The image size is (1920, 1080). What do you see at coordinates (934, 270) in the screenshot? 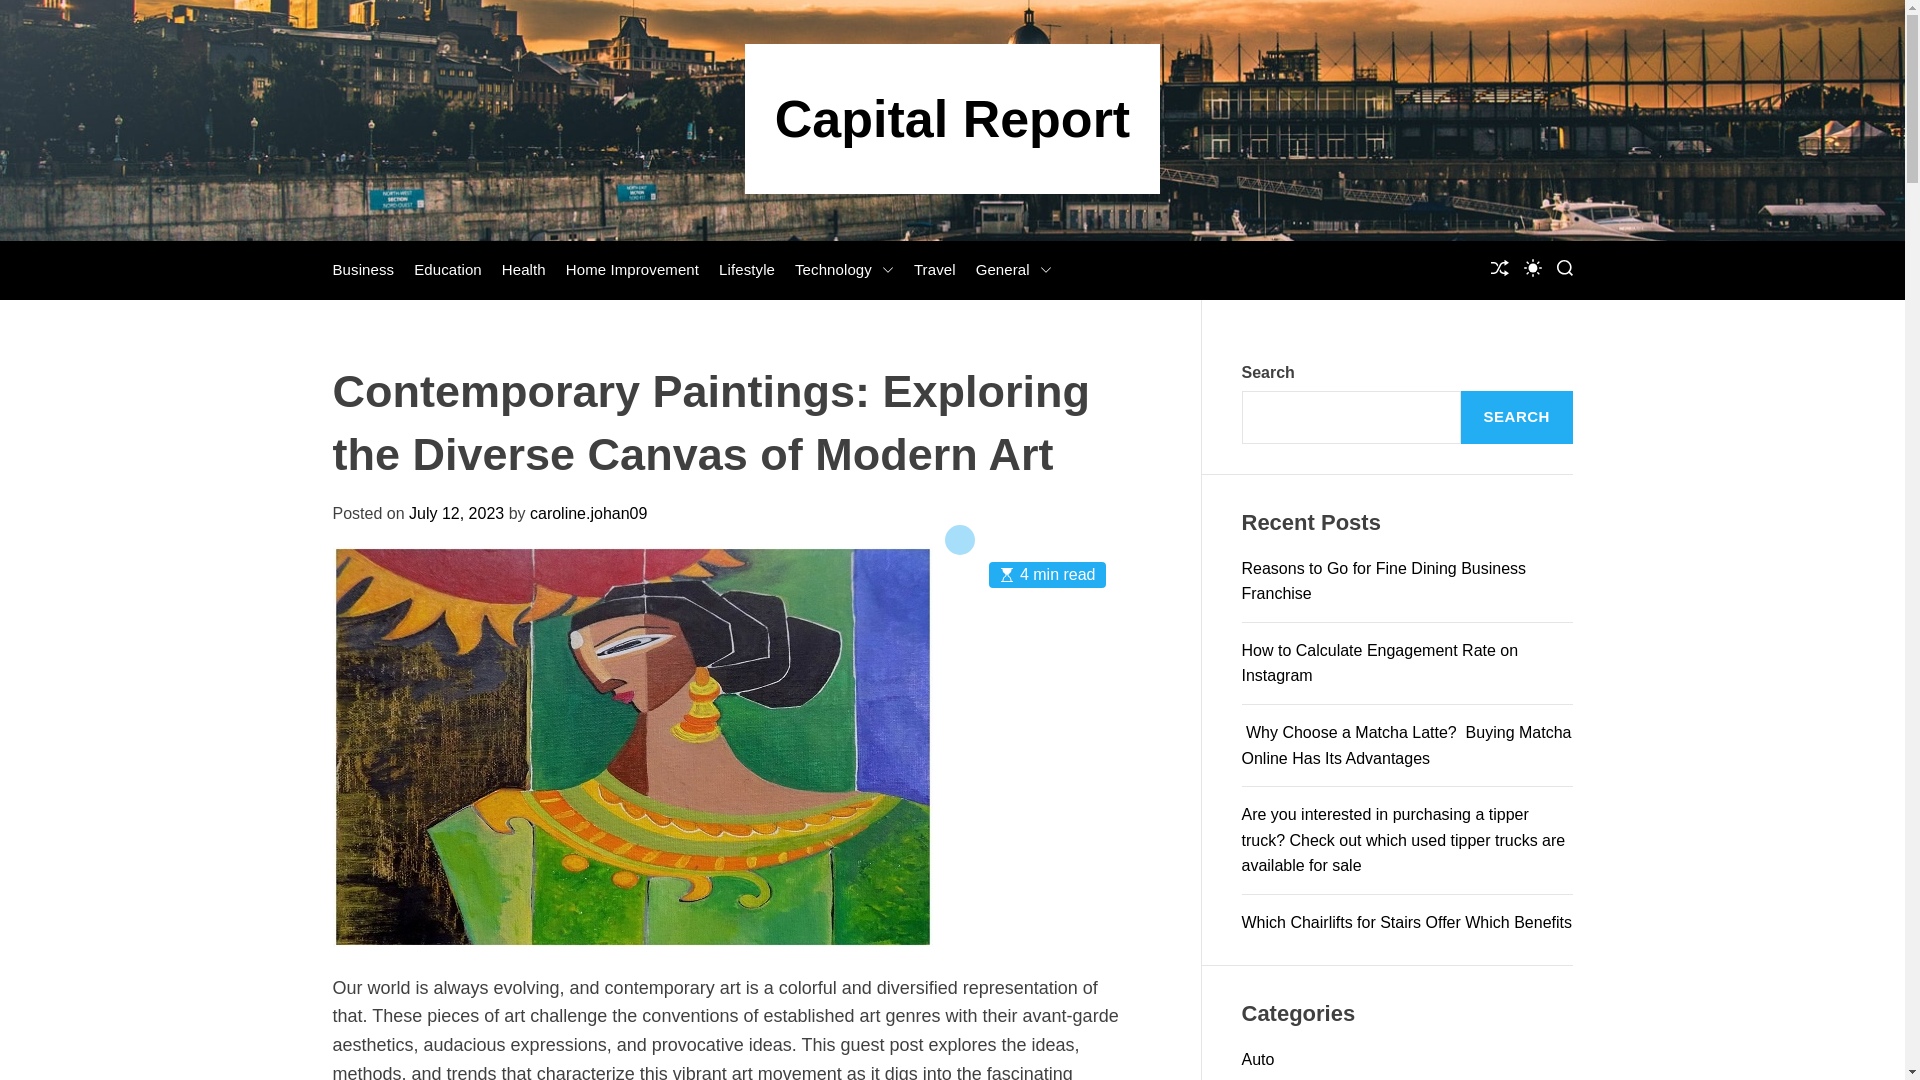
I see `Travel` at bounding box center [934, 270].